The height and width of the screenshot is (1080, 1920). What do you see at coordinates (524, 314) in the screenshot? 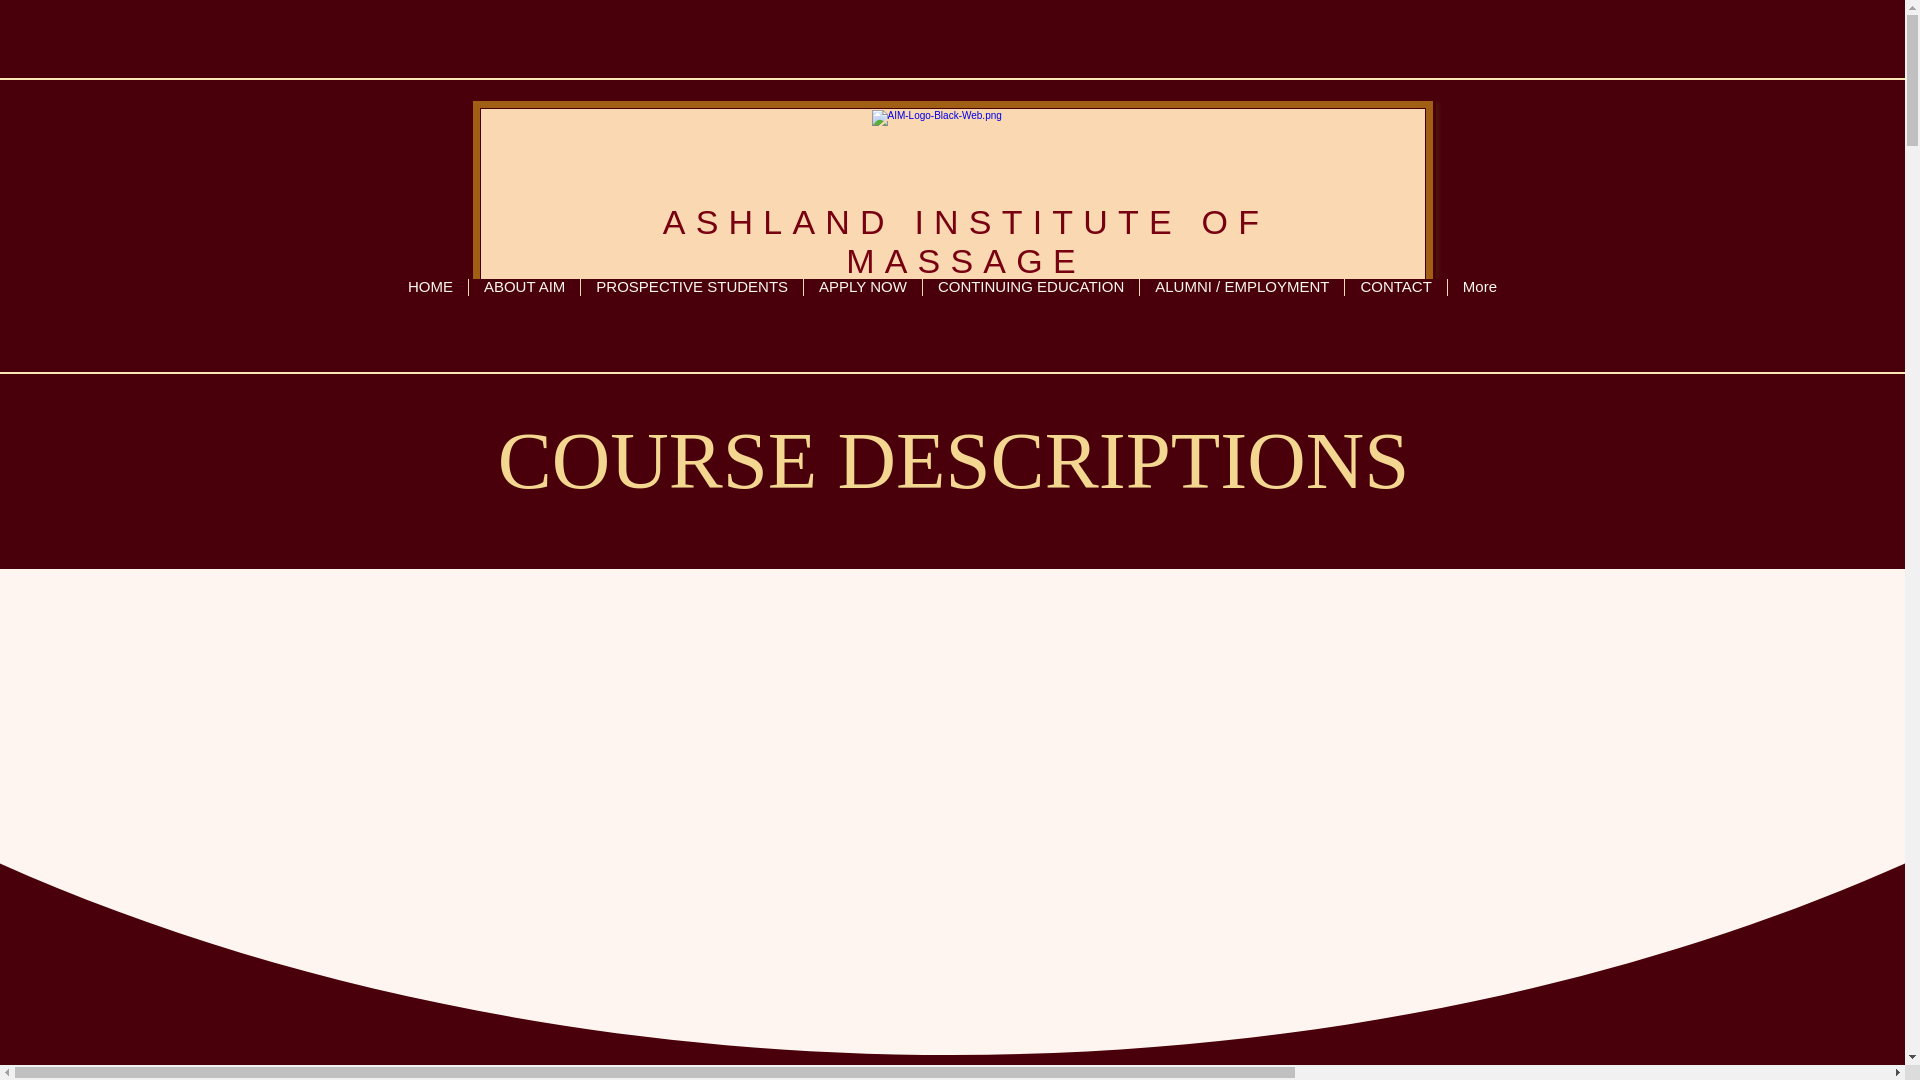
I see `ABOUT AIM` at bounding box center [524, 314].